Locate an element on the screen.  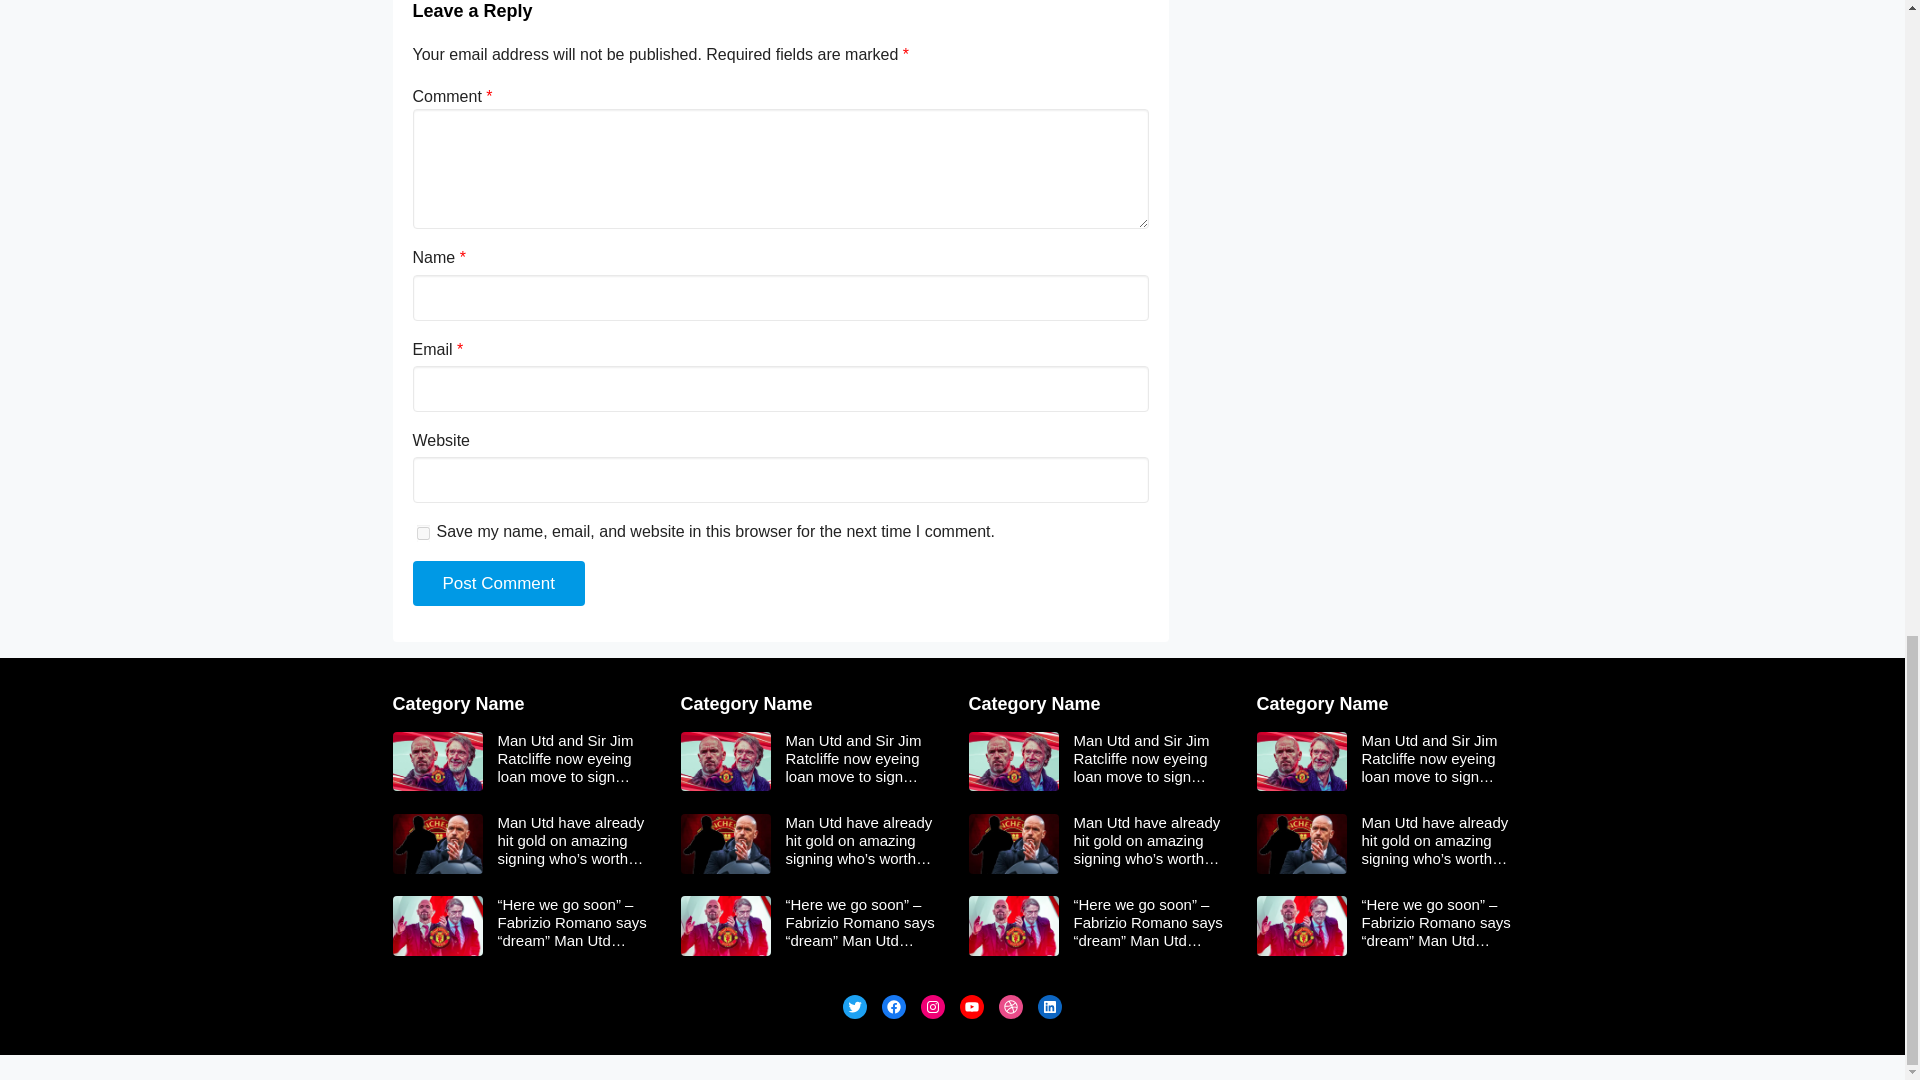
Facebook is located at coordinates (894, 1006).